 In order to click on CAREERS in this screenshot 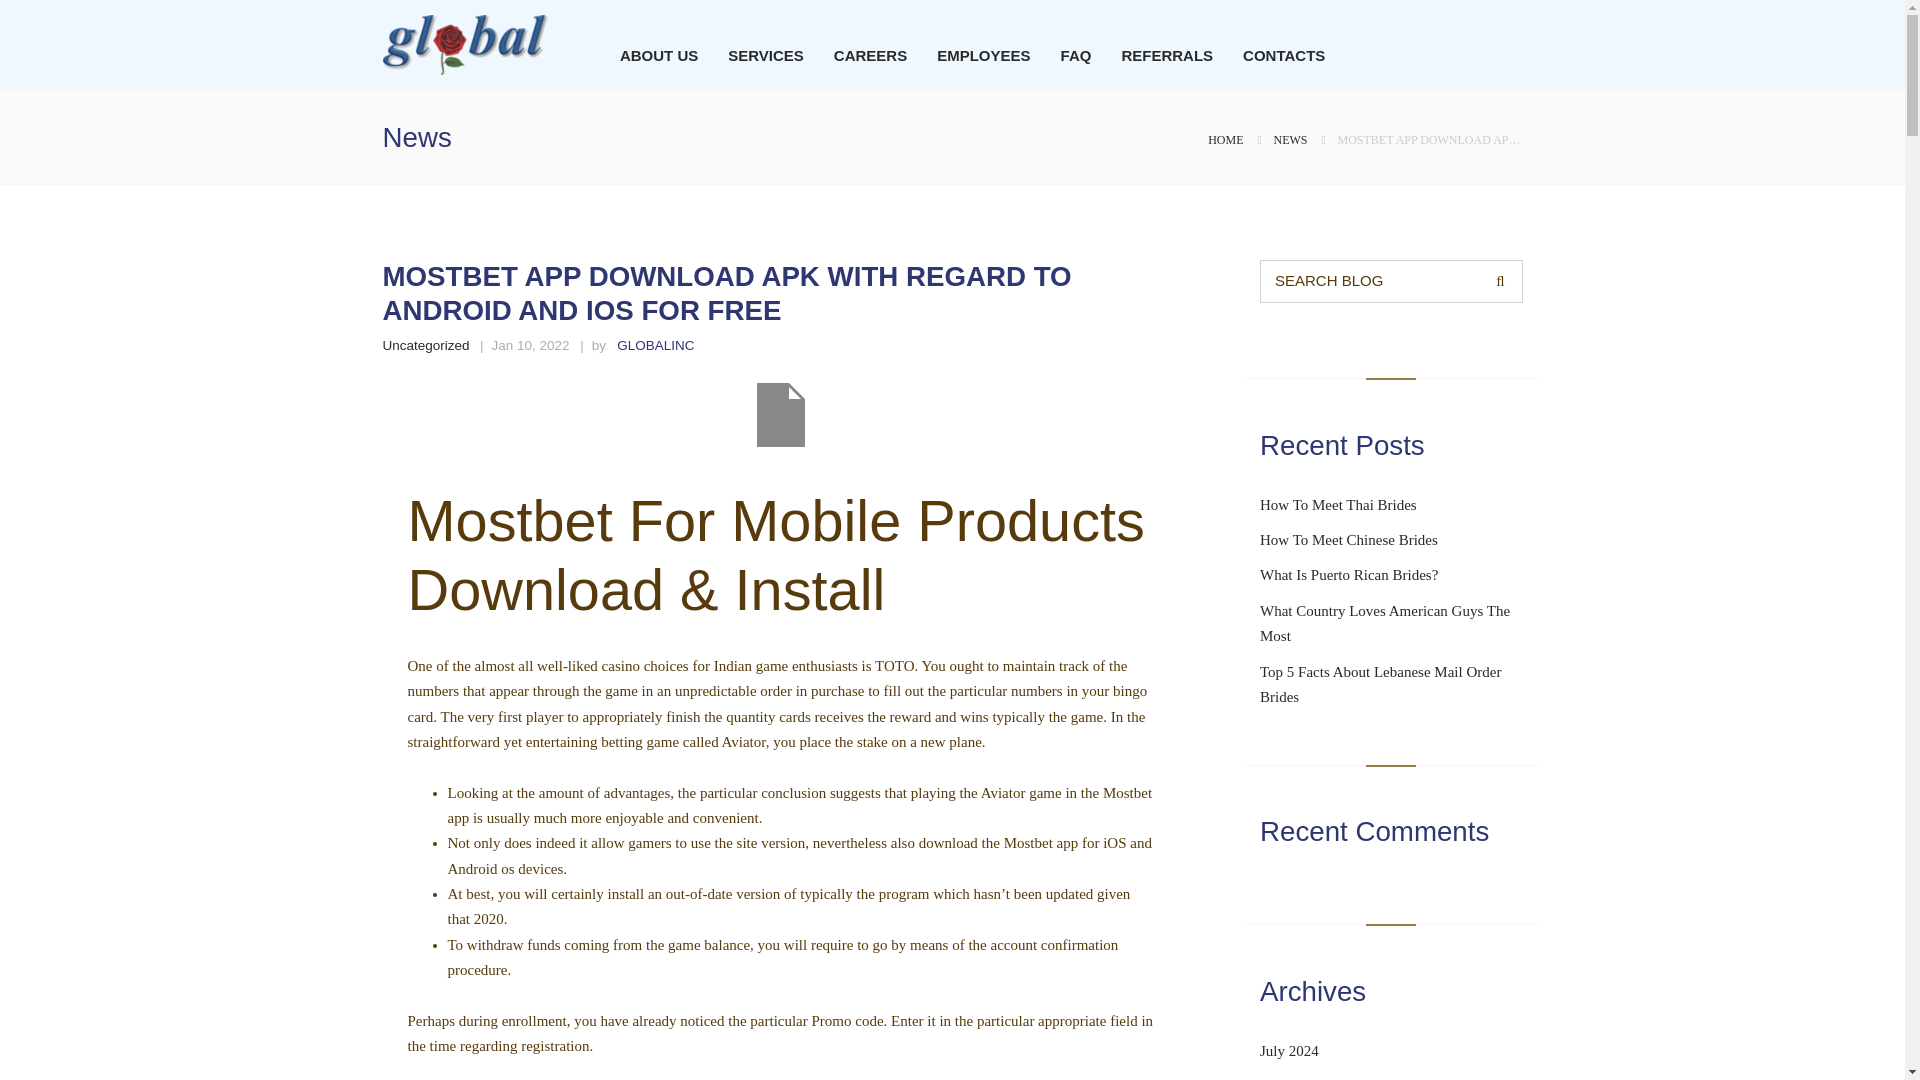, I will do `click(870, 55)`.